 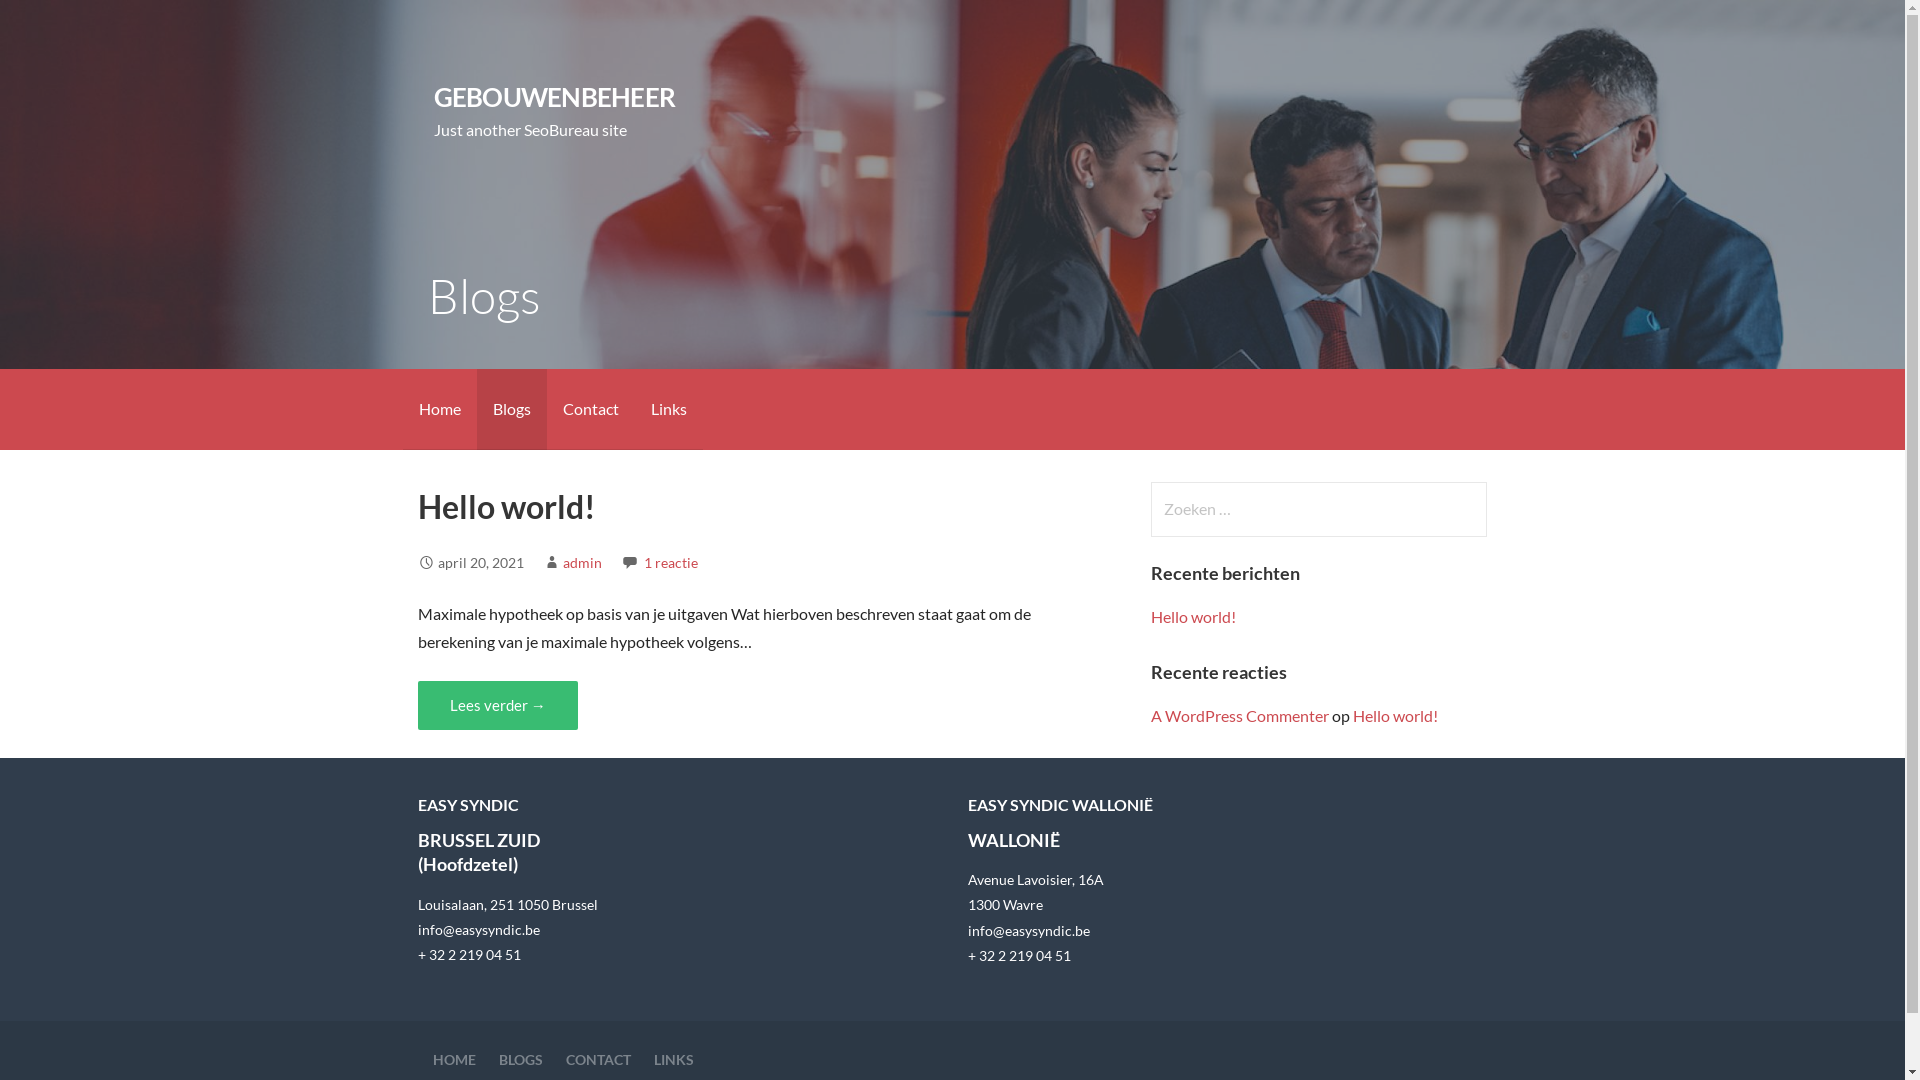 I want to click on 1 reactie, so click(x=671, y=562).